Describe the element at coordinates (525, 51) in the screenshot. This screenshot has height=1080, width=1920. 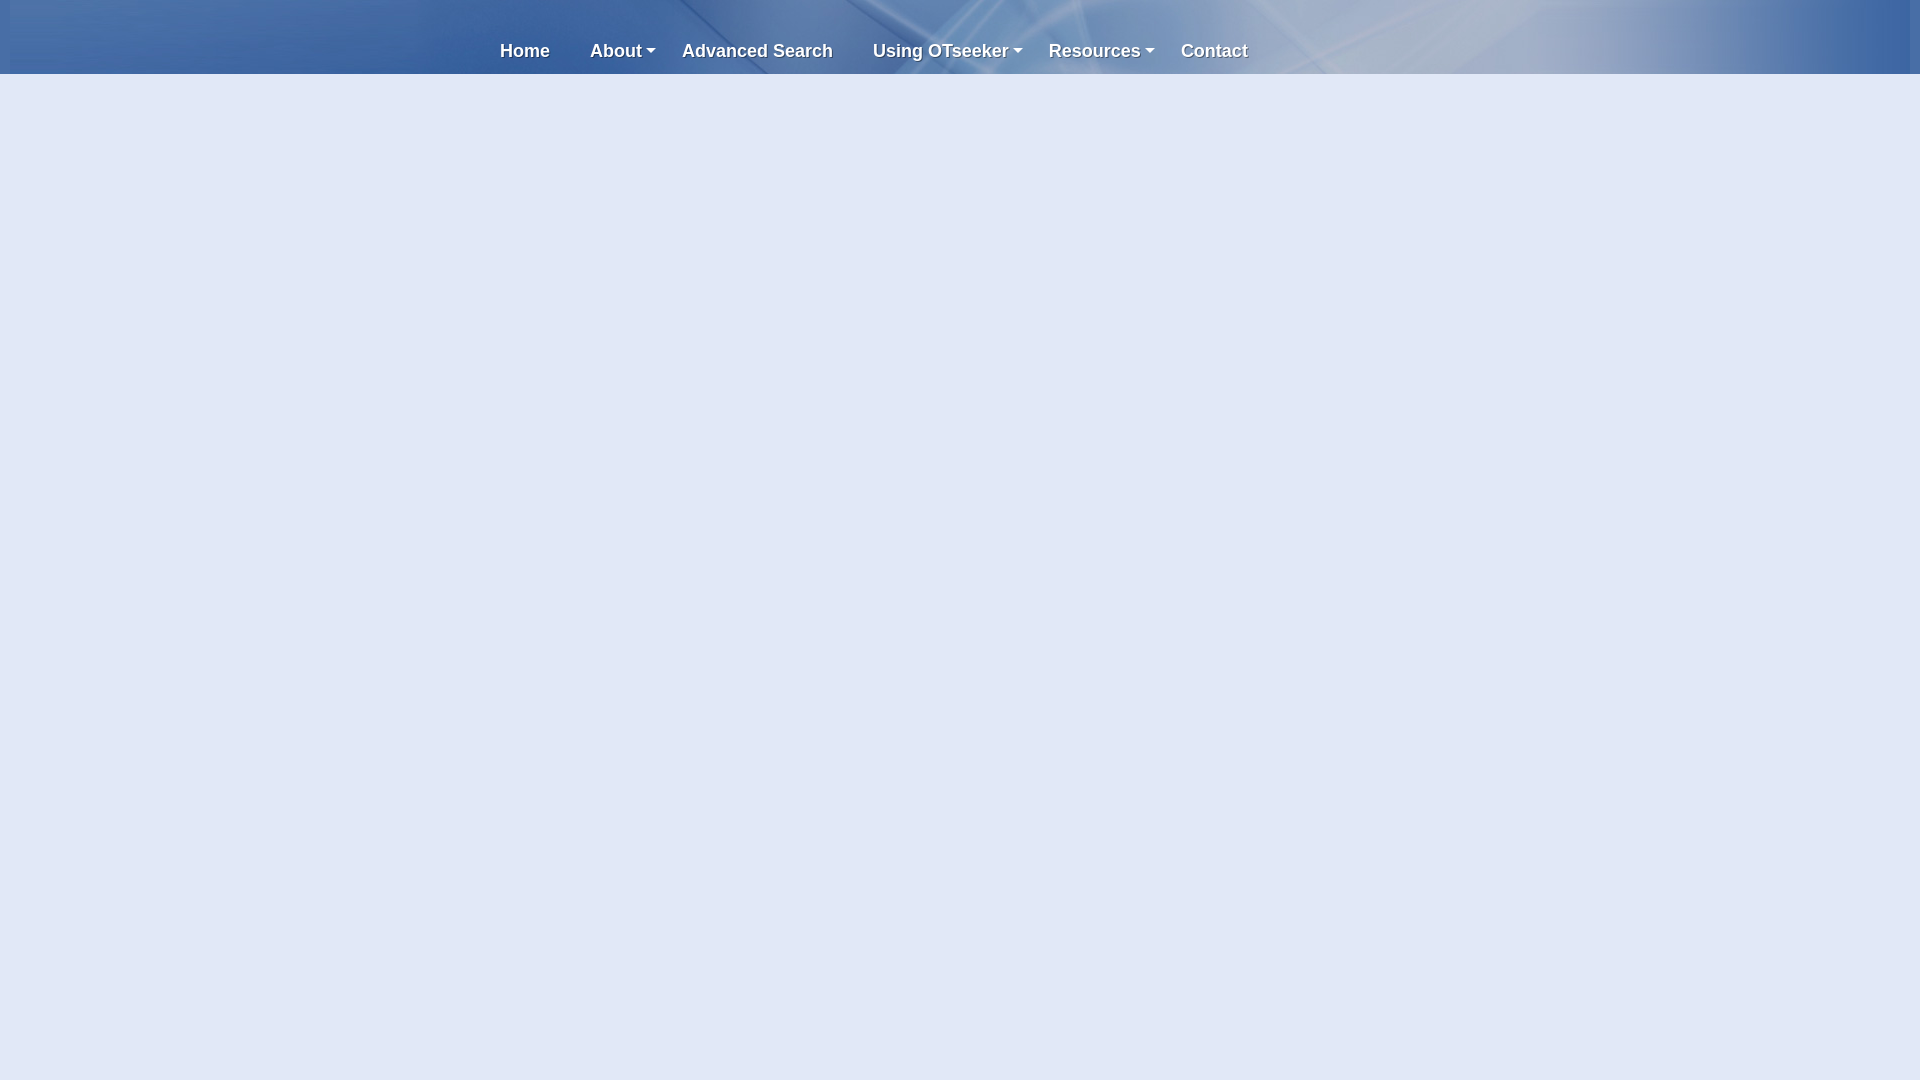
I see `Home` at that location.